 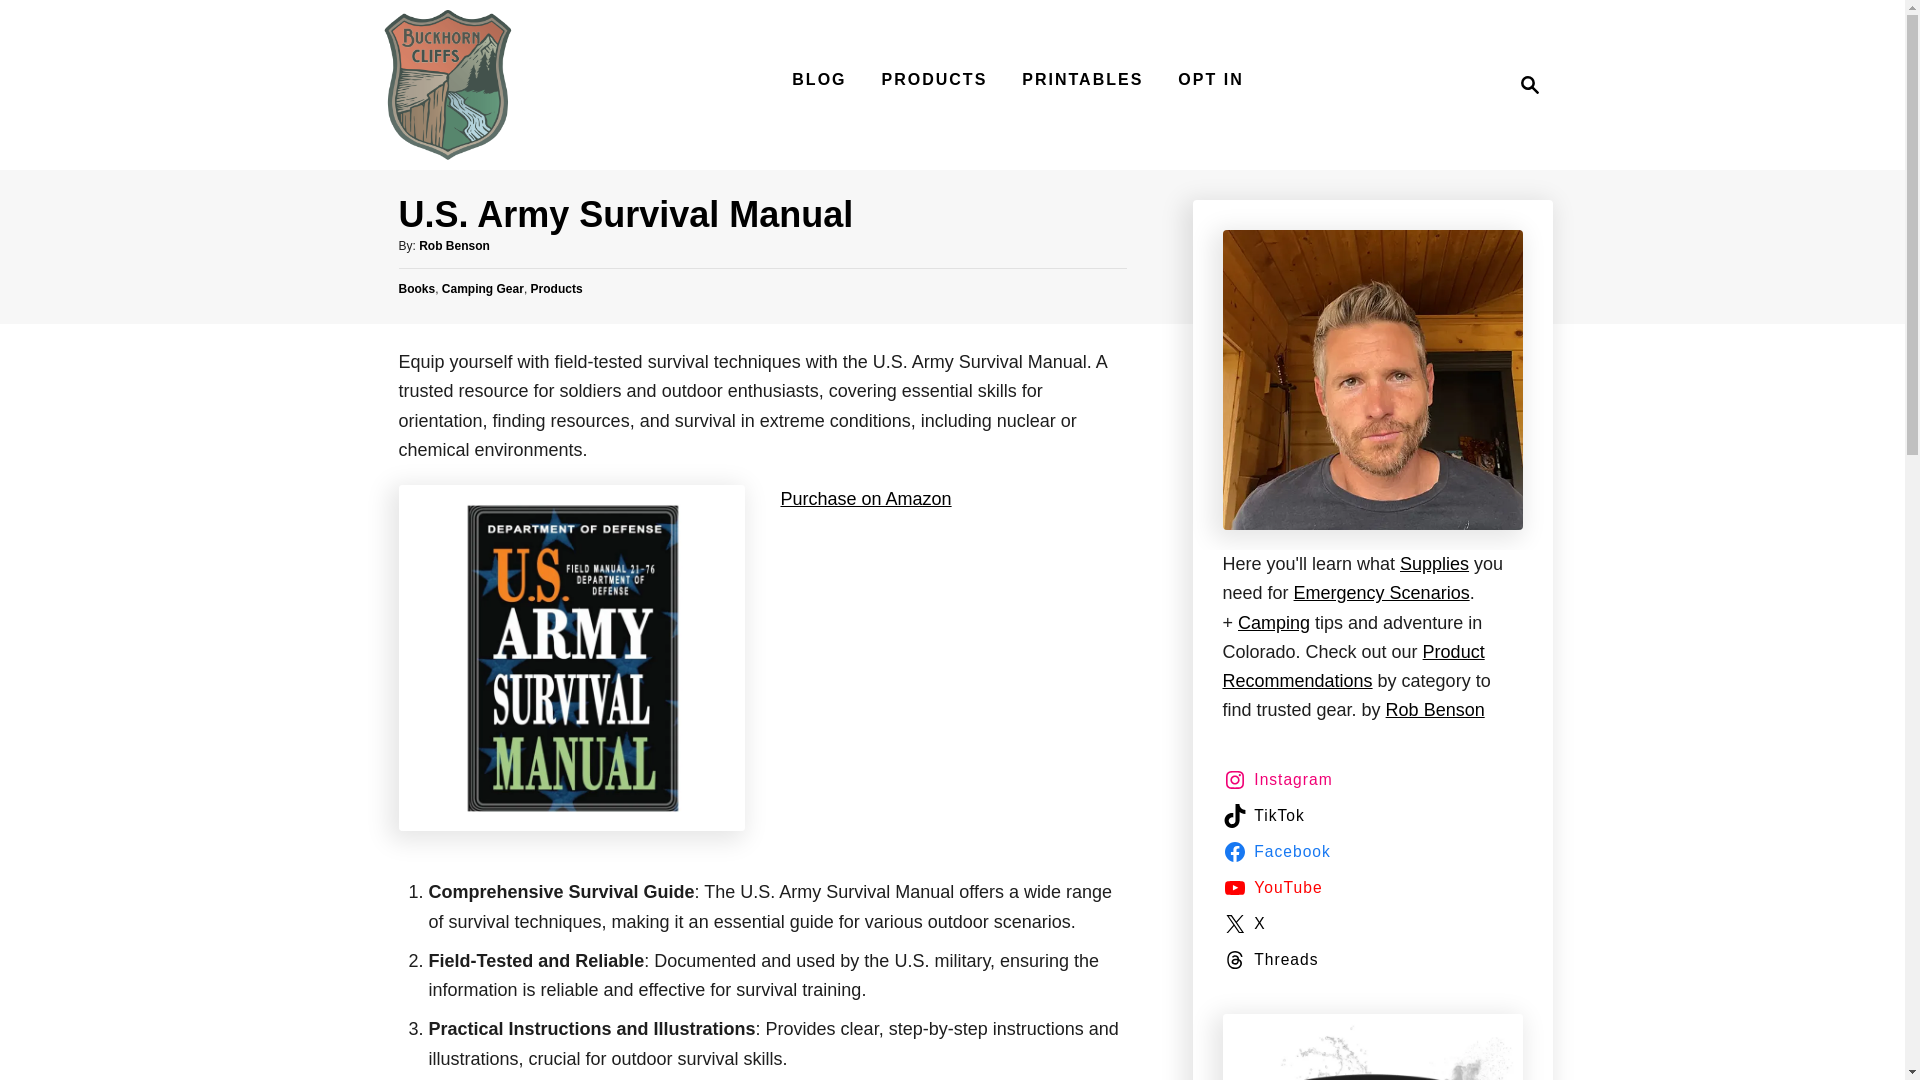 I want to click on PRODUCTS, so click(x=934, y=80).